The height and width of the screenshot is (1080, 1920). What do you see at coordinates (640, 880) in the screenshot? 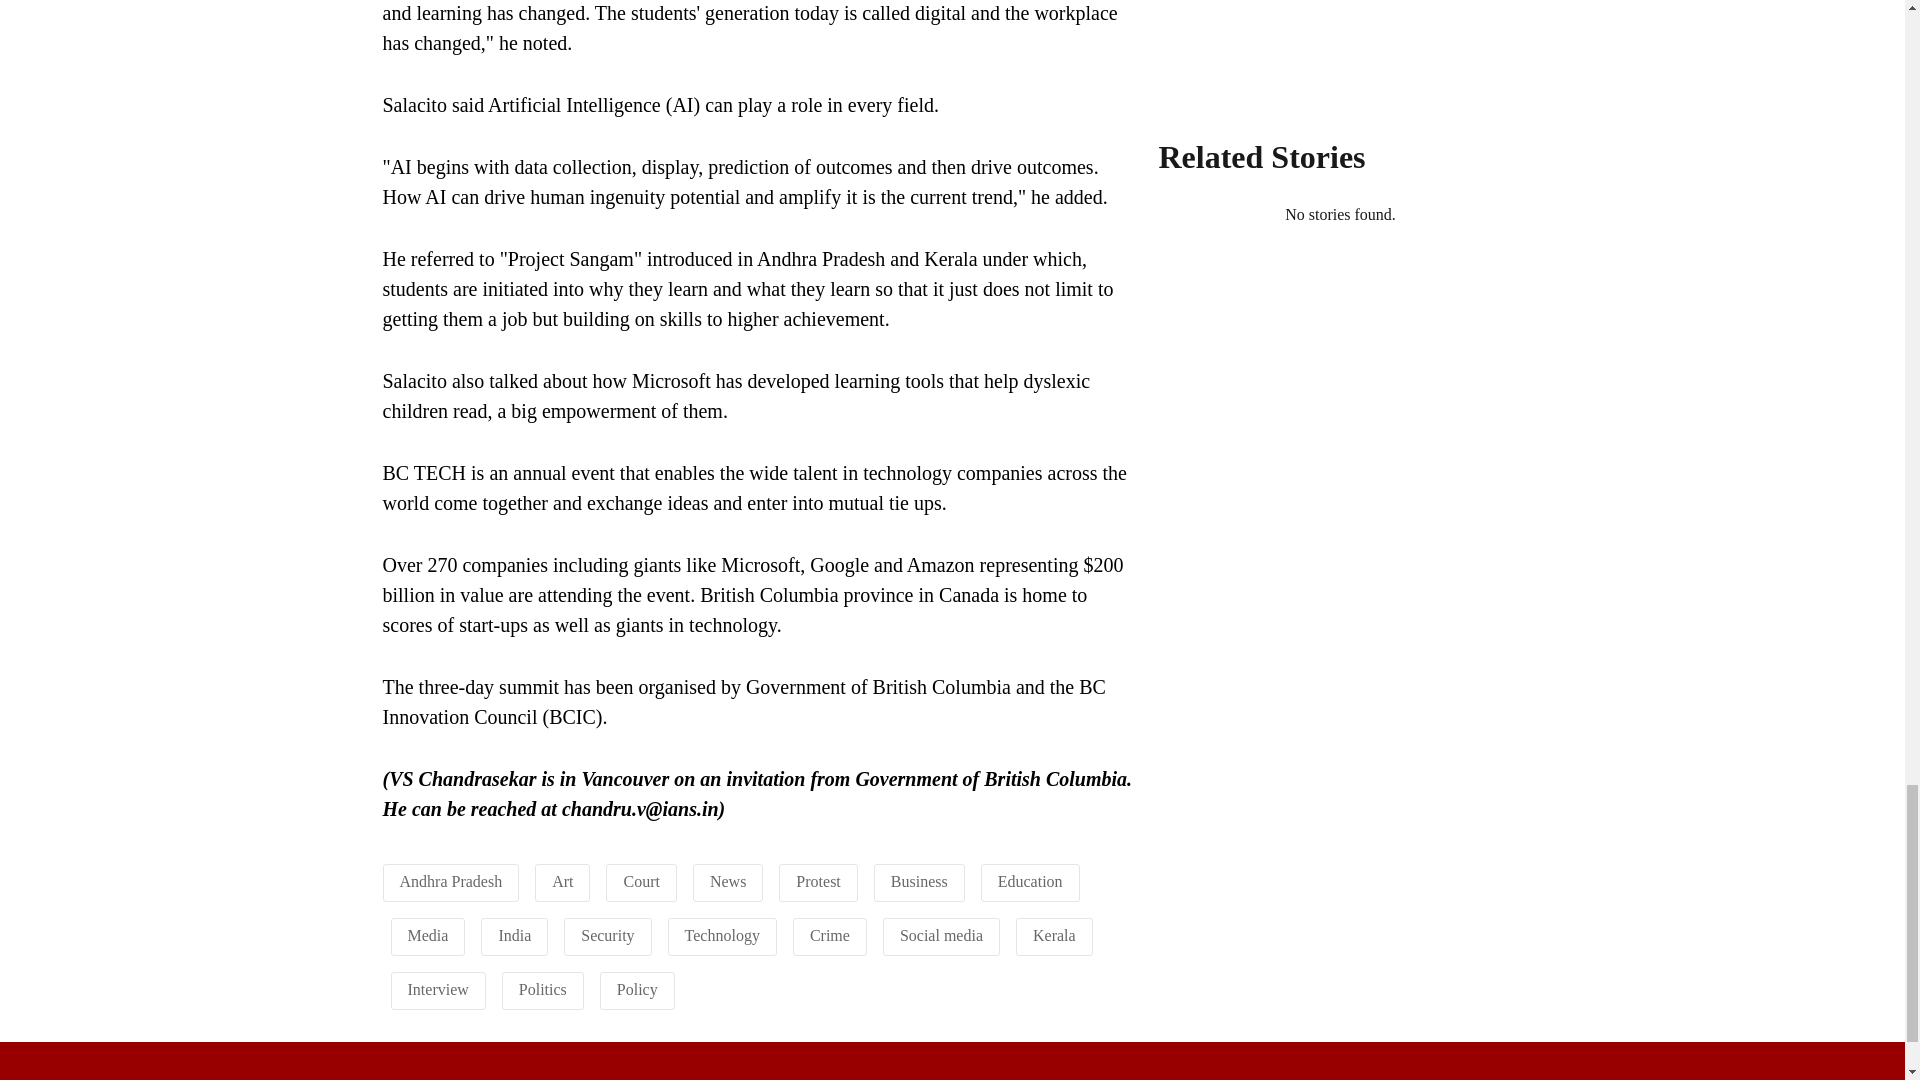
I see `Court` at bounding box center [640, 880].